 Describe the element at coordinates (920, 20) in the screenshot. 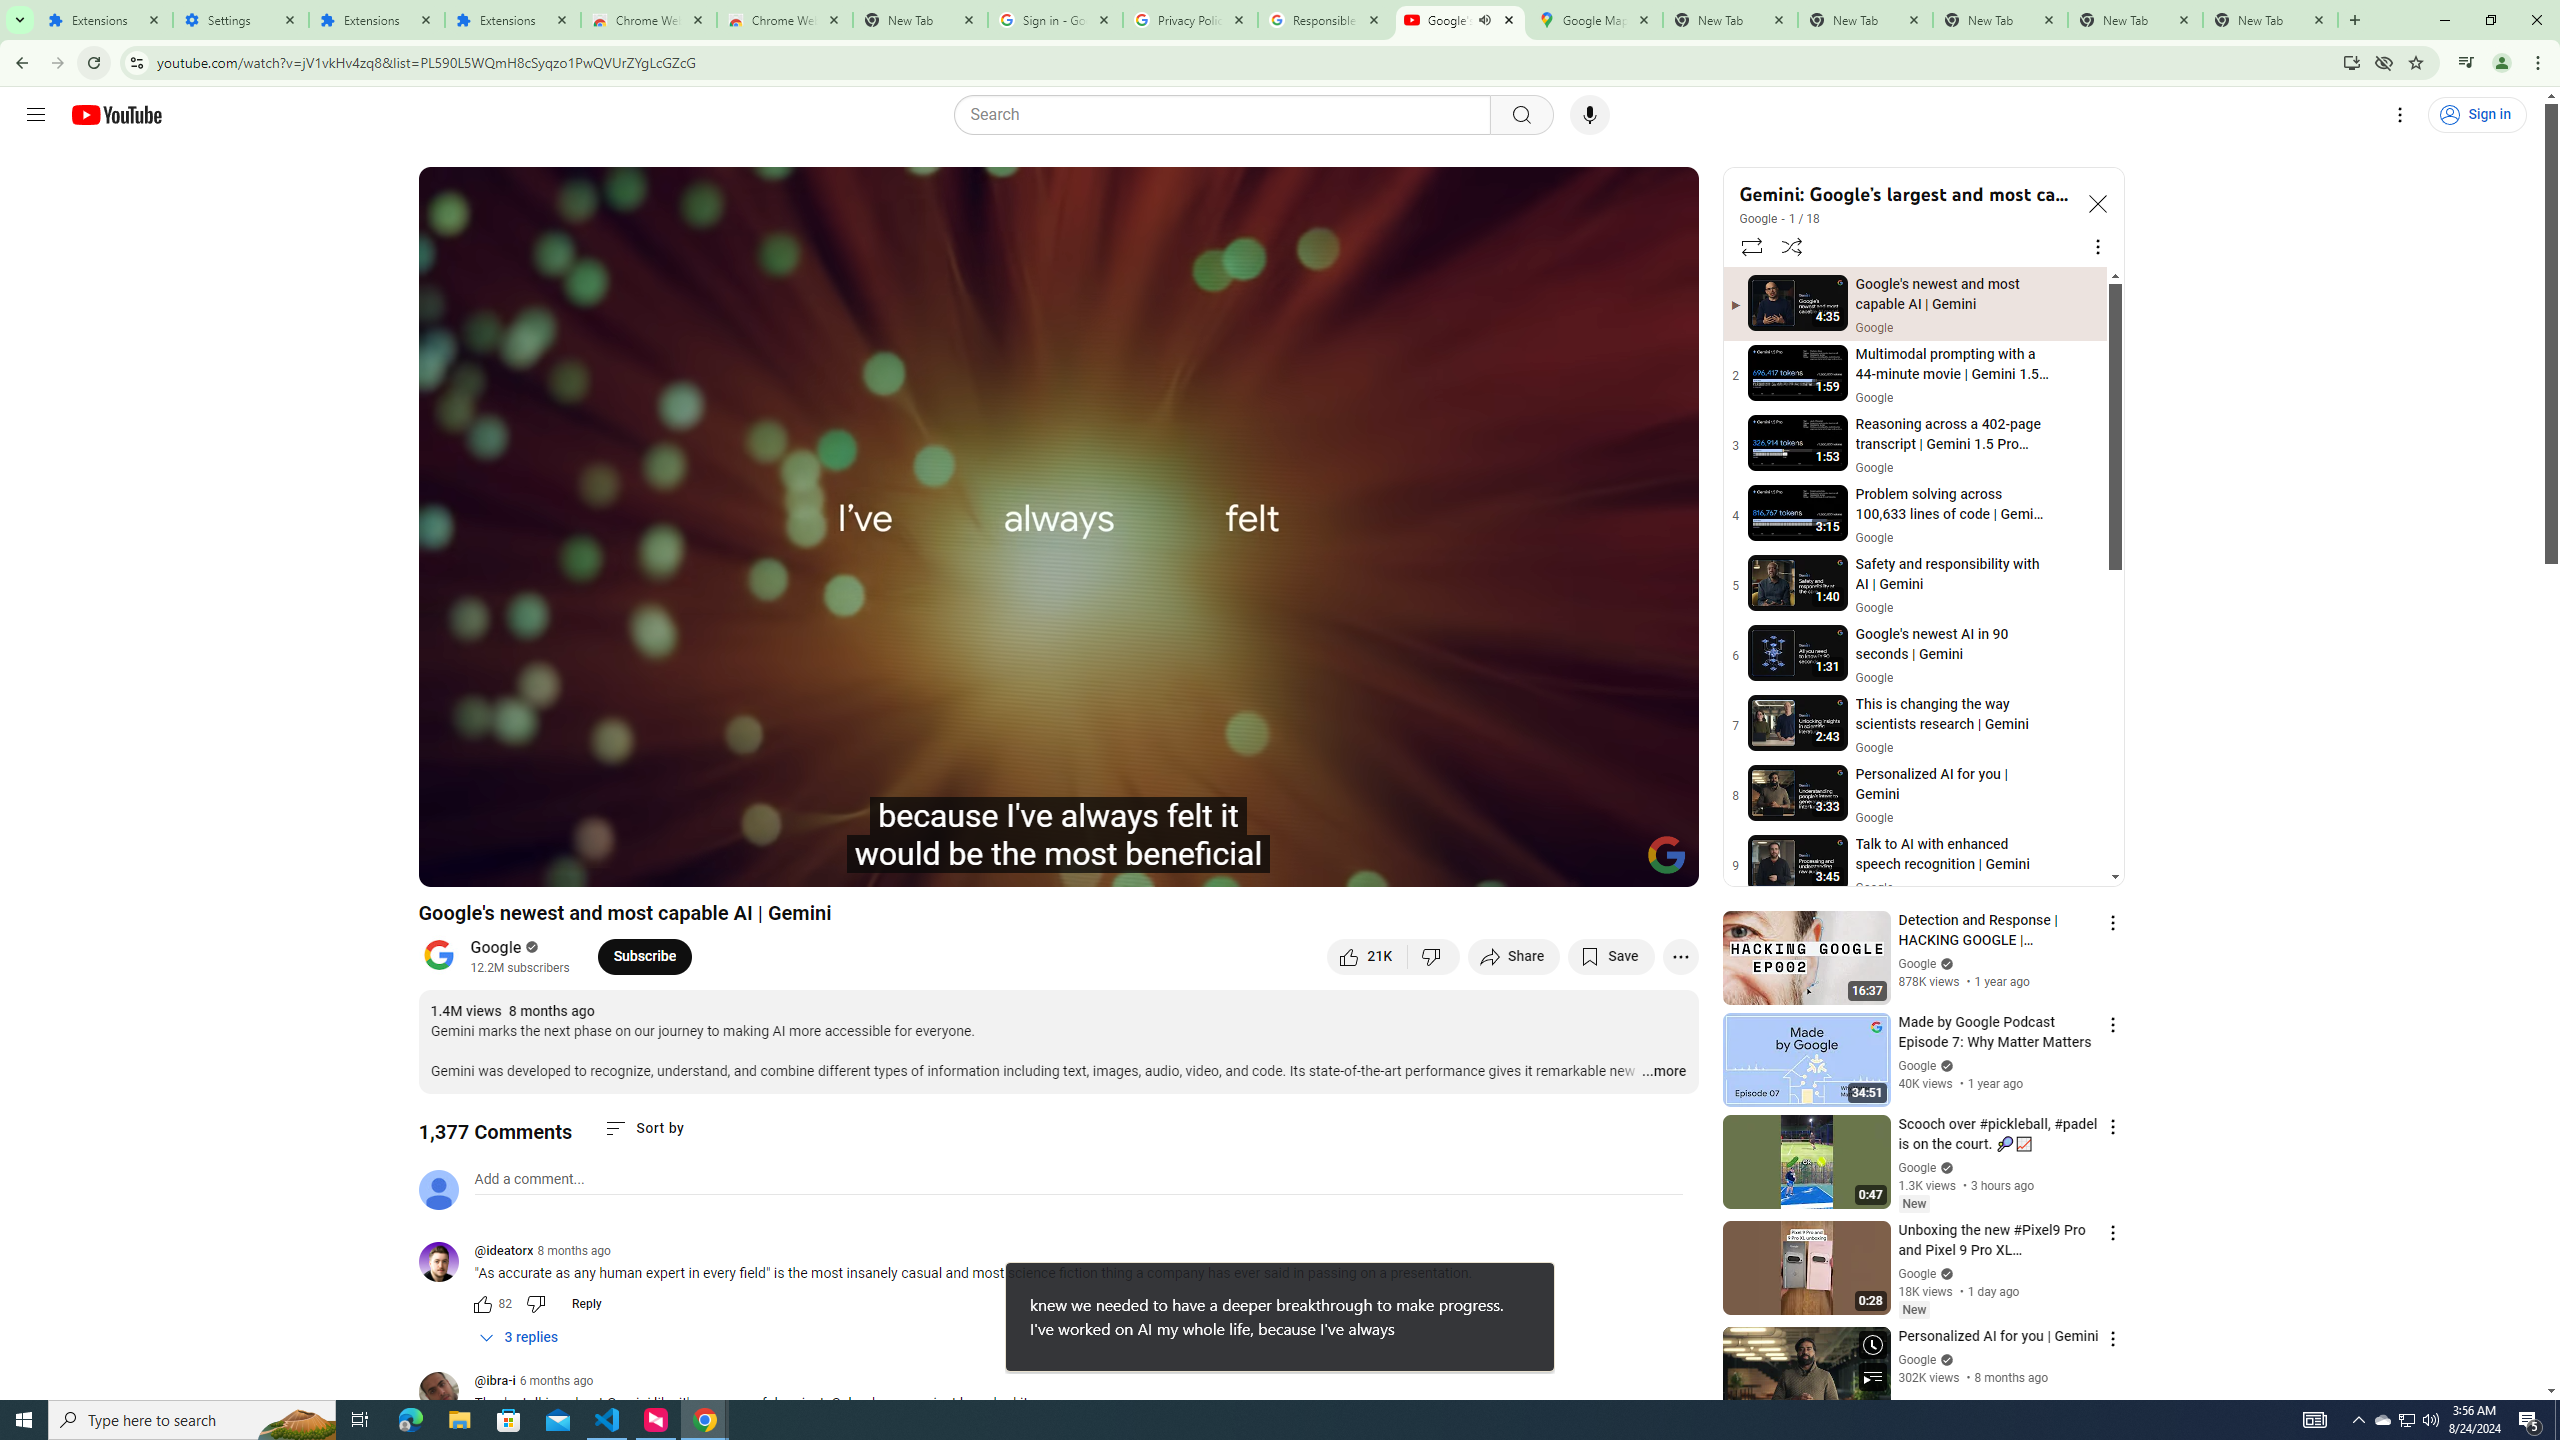

I see `New Tab` at that location.